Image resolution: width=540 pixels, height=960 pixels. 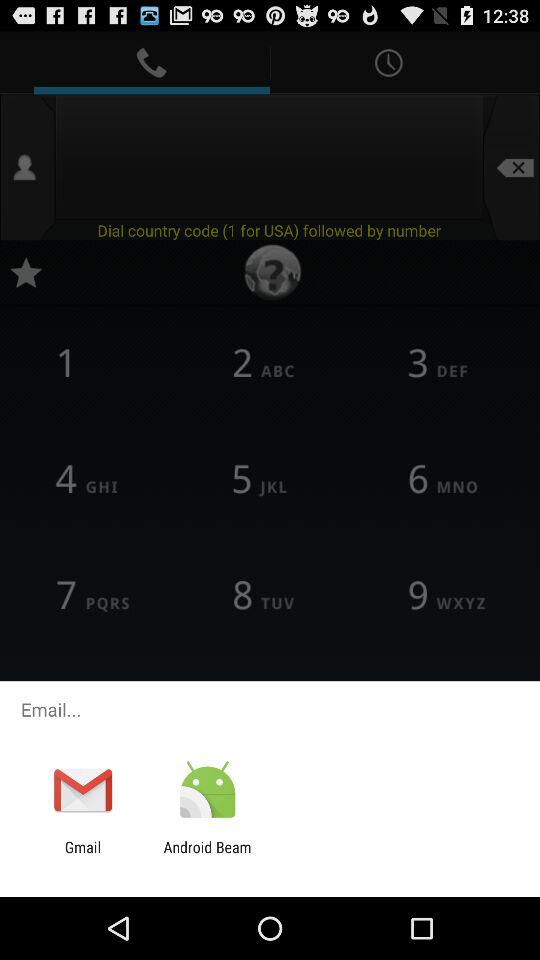 I want to click on click item next to the android beam app, so click(x=82, y=856).